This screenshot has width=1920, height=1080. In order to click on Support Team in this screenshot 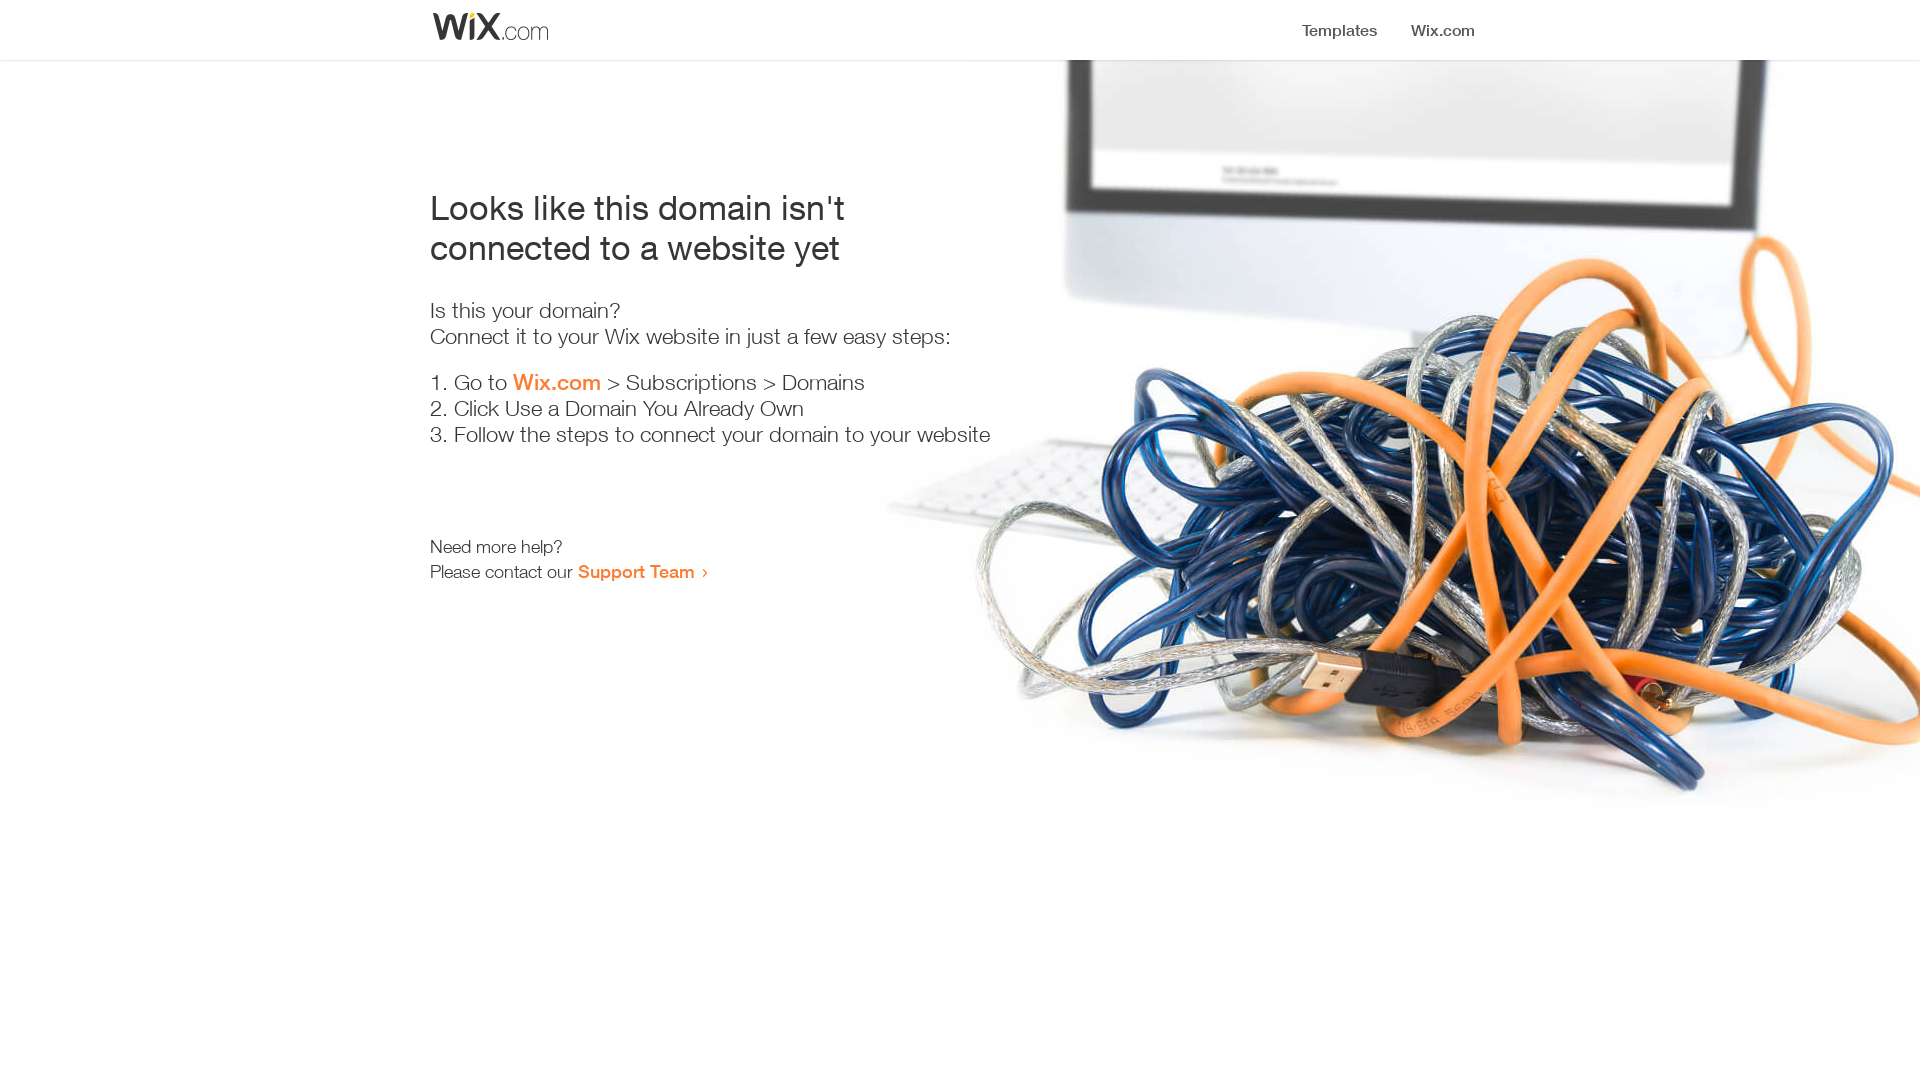, I will do `click(636, 571)`.